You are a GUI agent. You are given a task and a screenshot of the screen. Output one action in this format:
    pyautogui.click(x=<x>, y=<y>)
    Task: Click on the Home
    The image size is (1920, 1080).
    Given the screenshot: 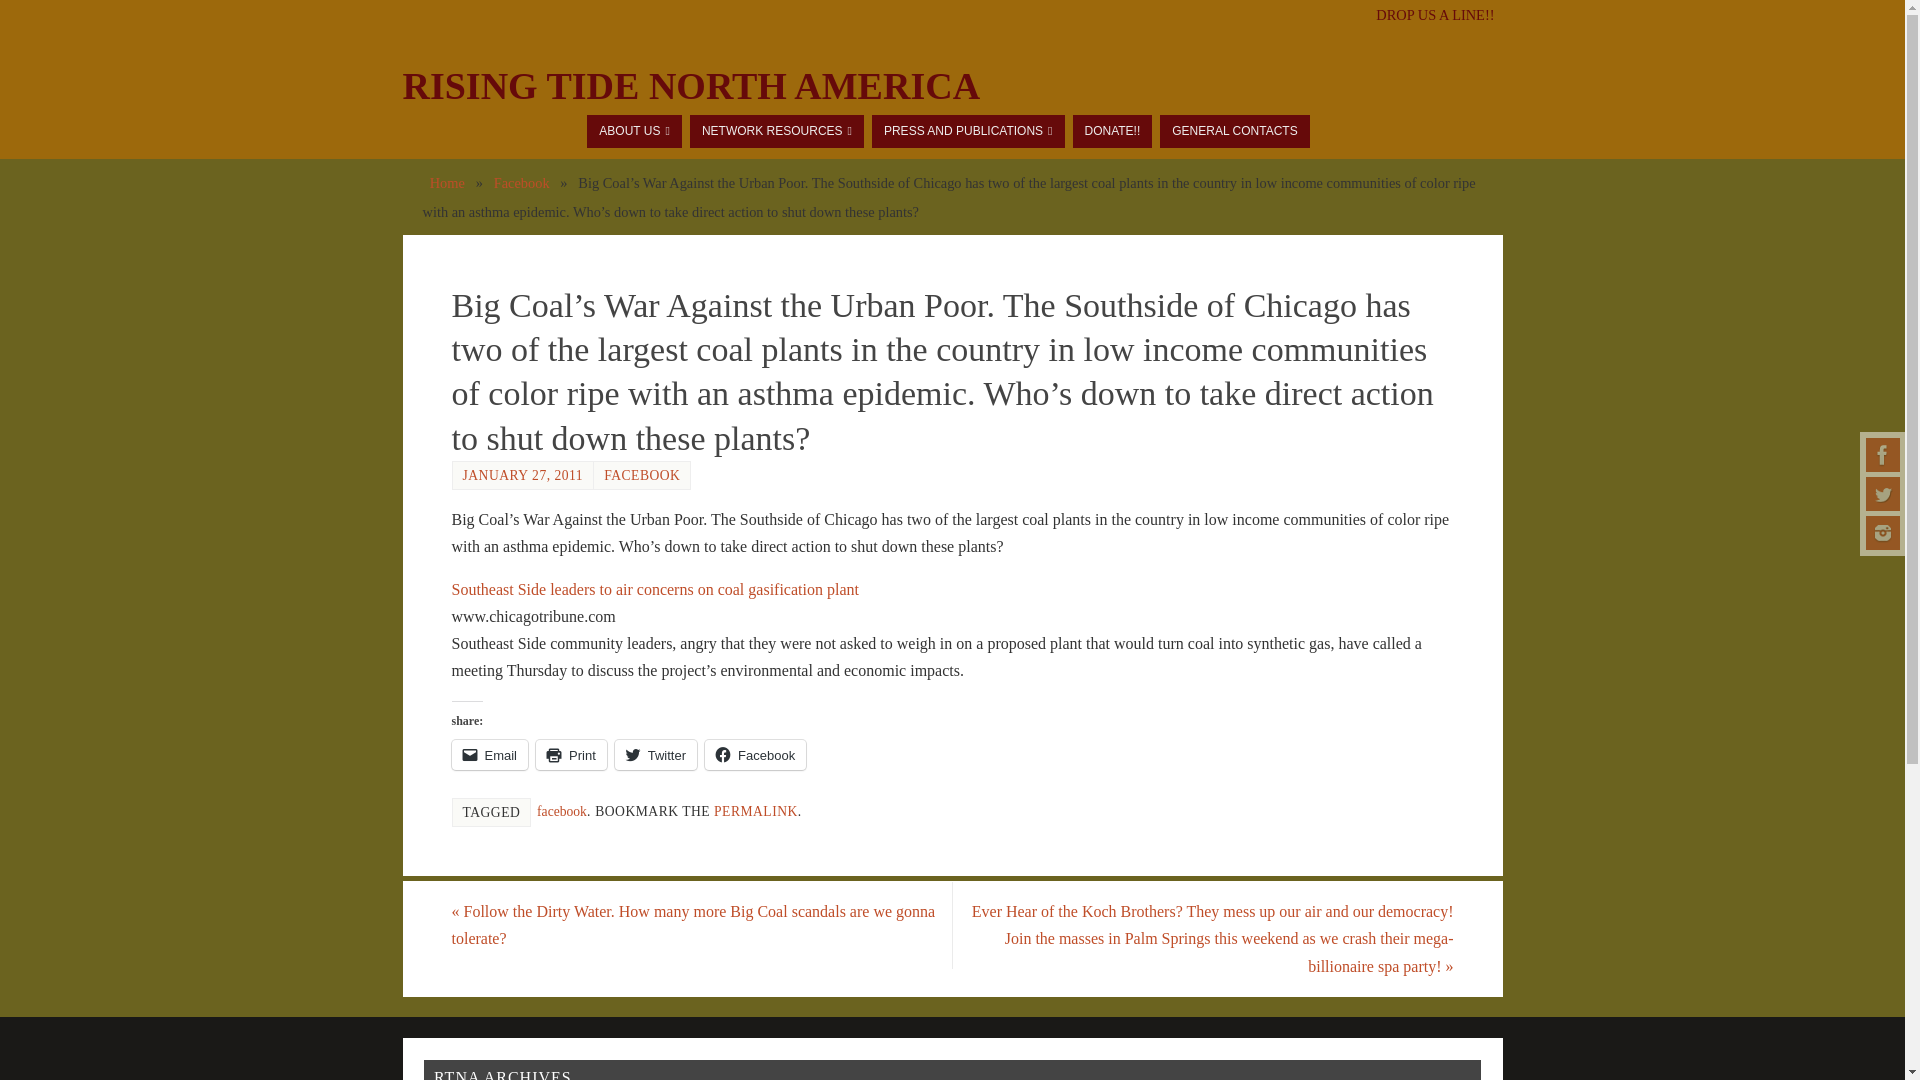 What is the action you would take?
    pyautogui.click(x=447, y=182)
    